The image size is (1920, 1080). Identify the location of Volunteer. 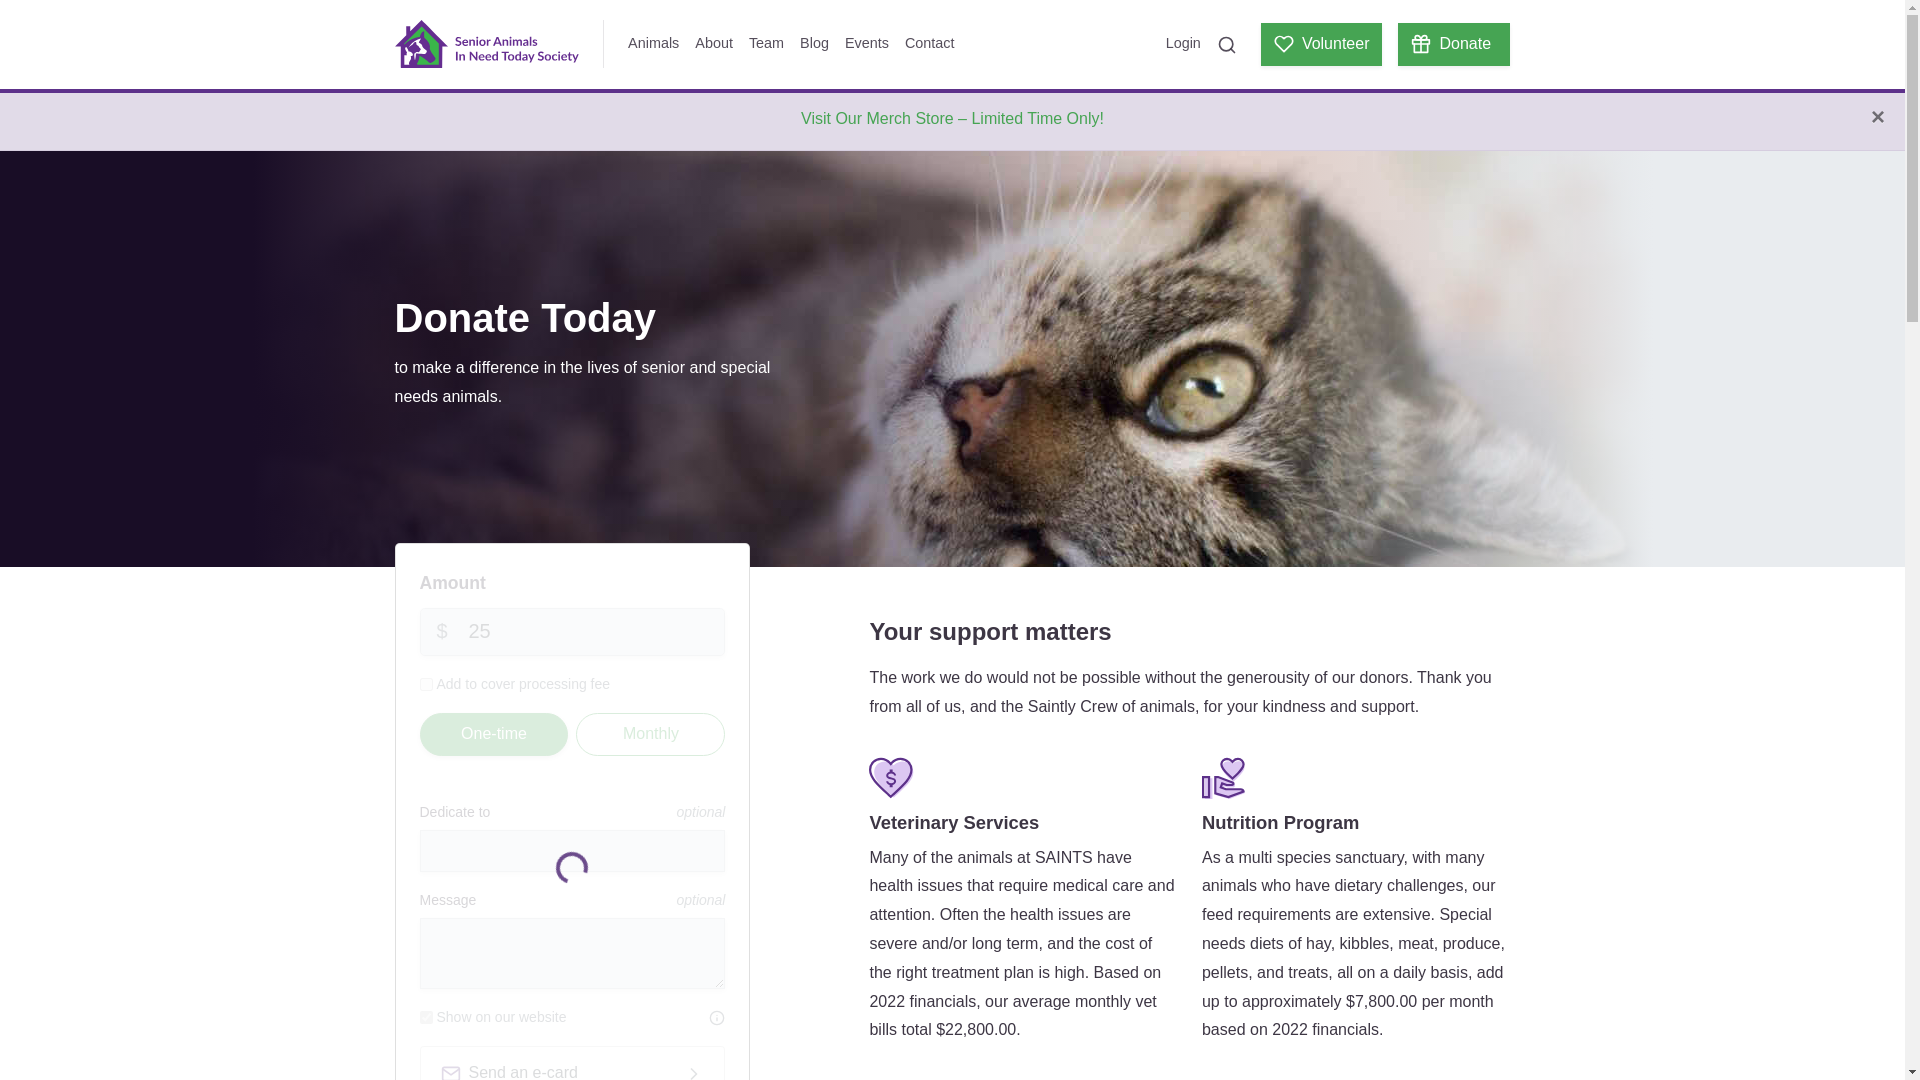
(1322, 44).